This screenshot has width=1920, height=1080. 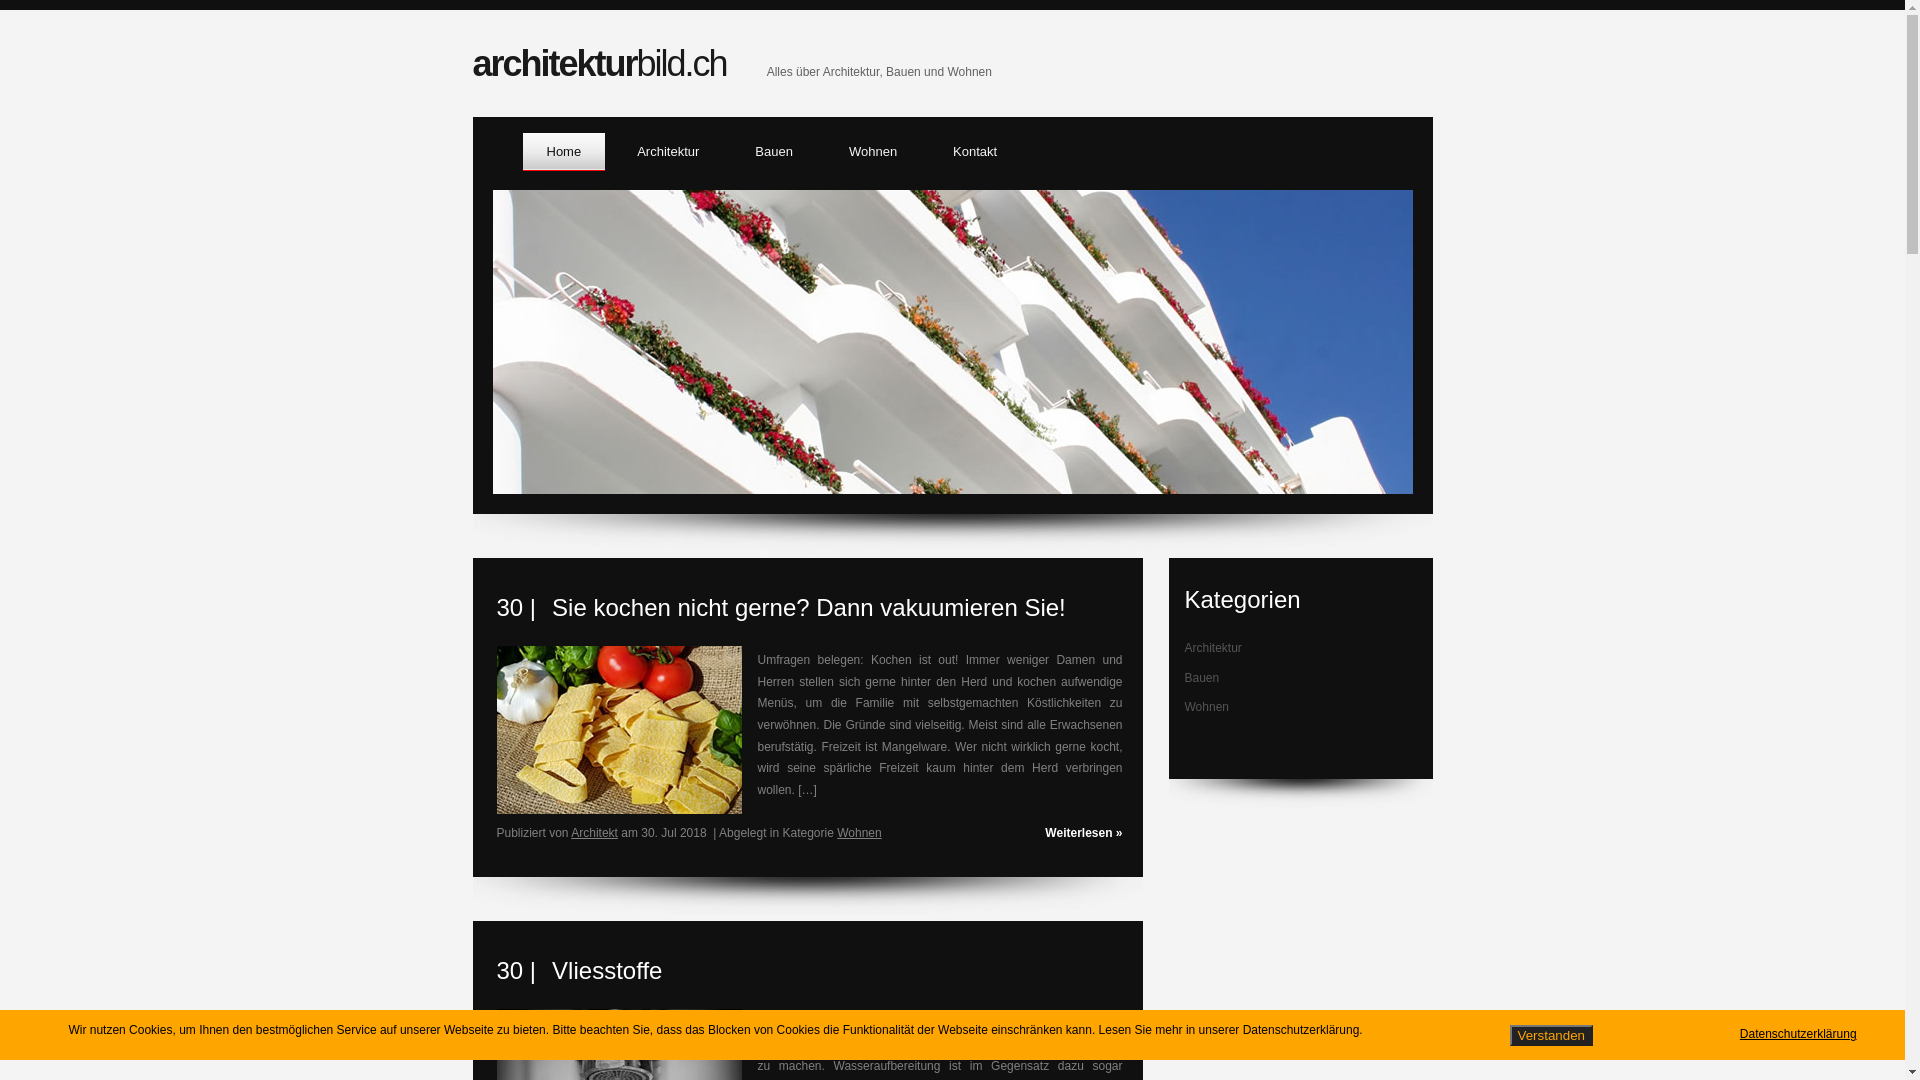 I want to click on Bauen, so click(x=1198, y=678).